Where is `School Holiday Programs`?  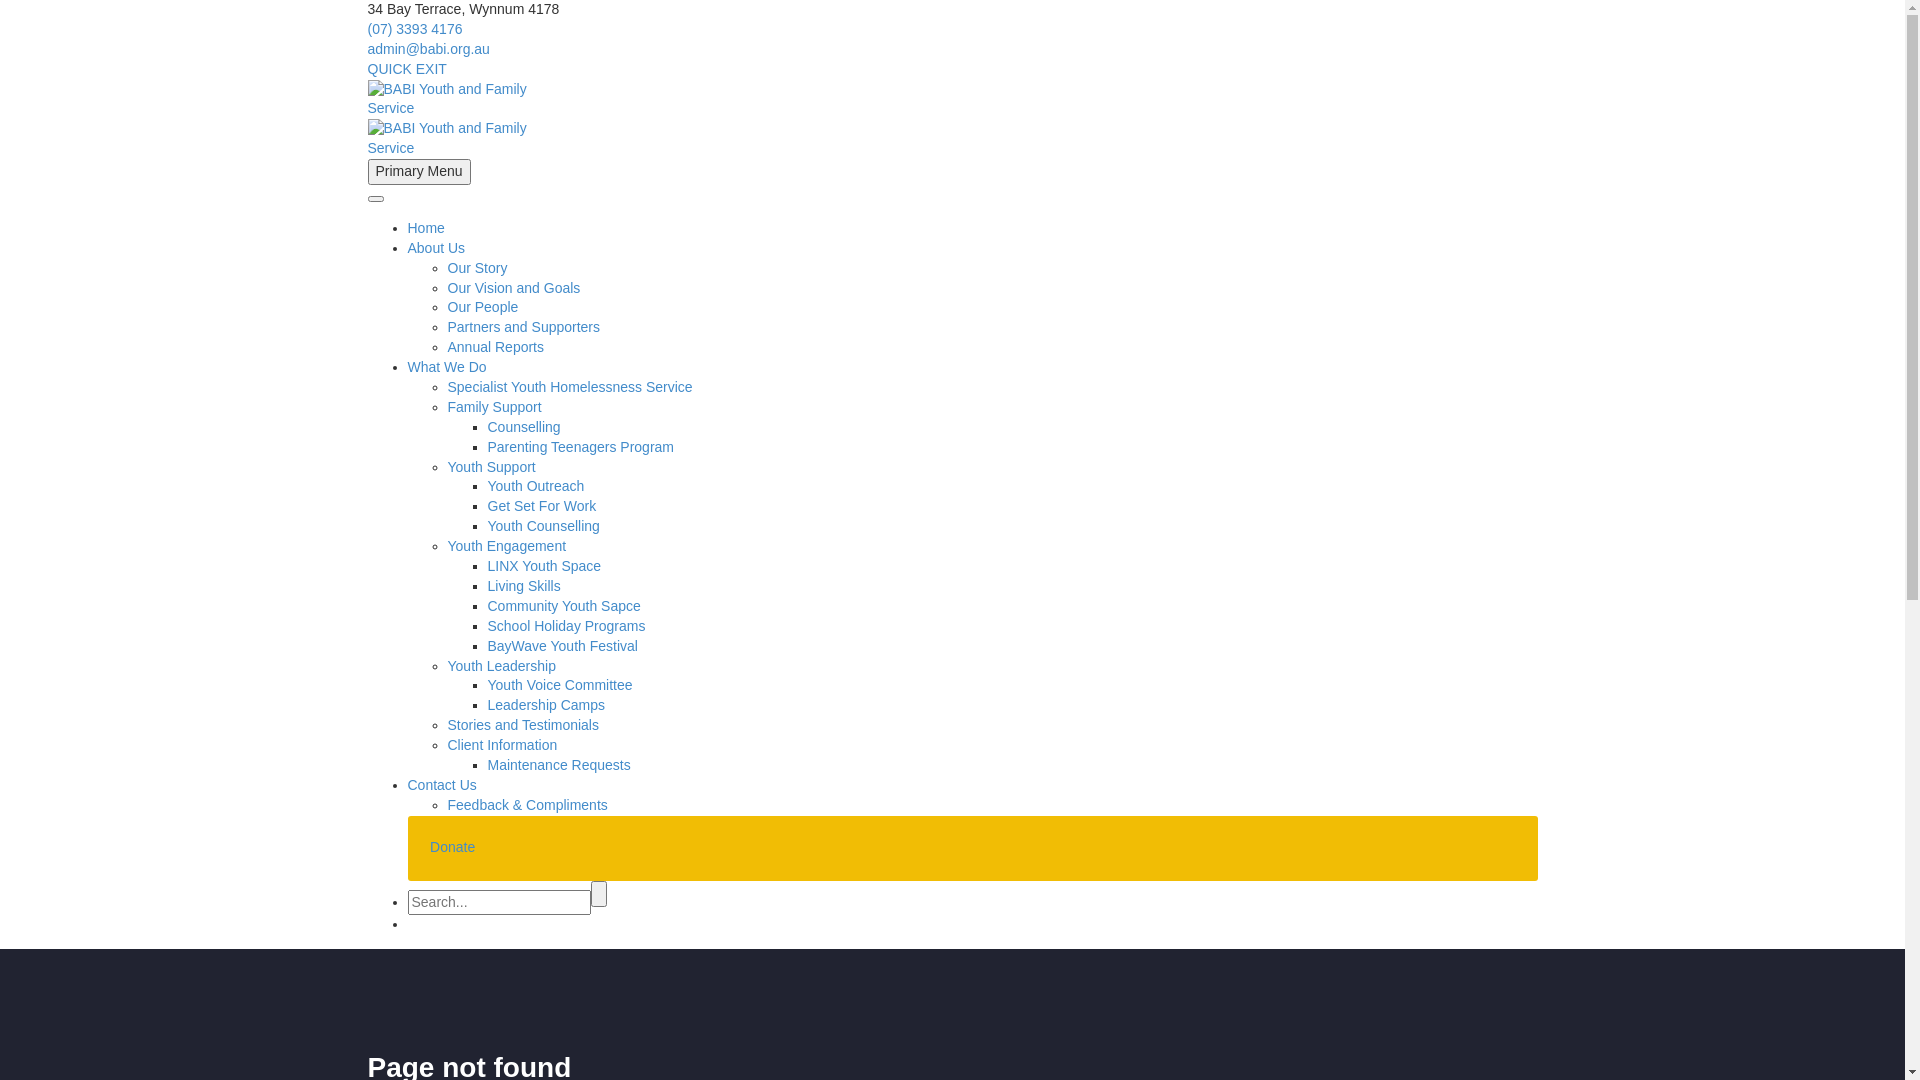
School Holiday Programs is located at coordinates (567, 626).